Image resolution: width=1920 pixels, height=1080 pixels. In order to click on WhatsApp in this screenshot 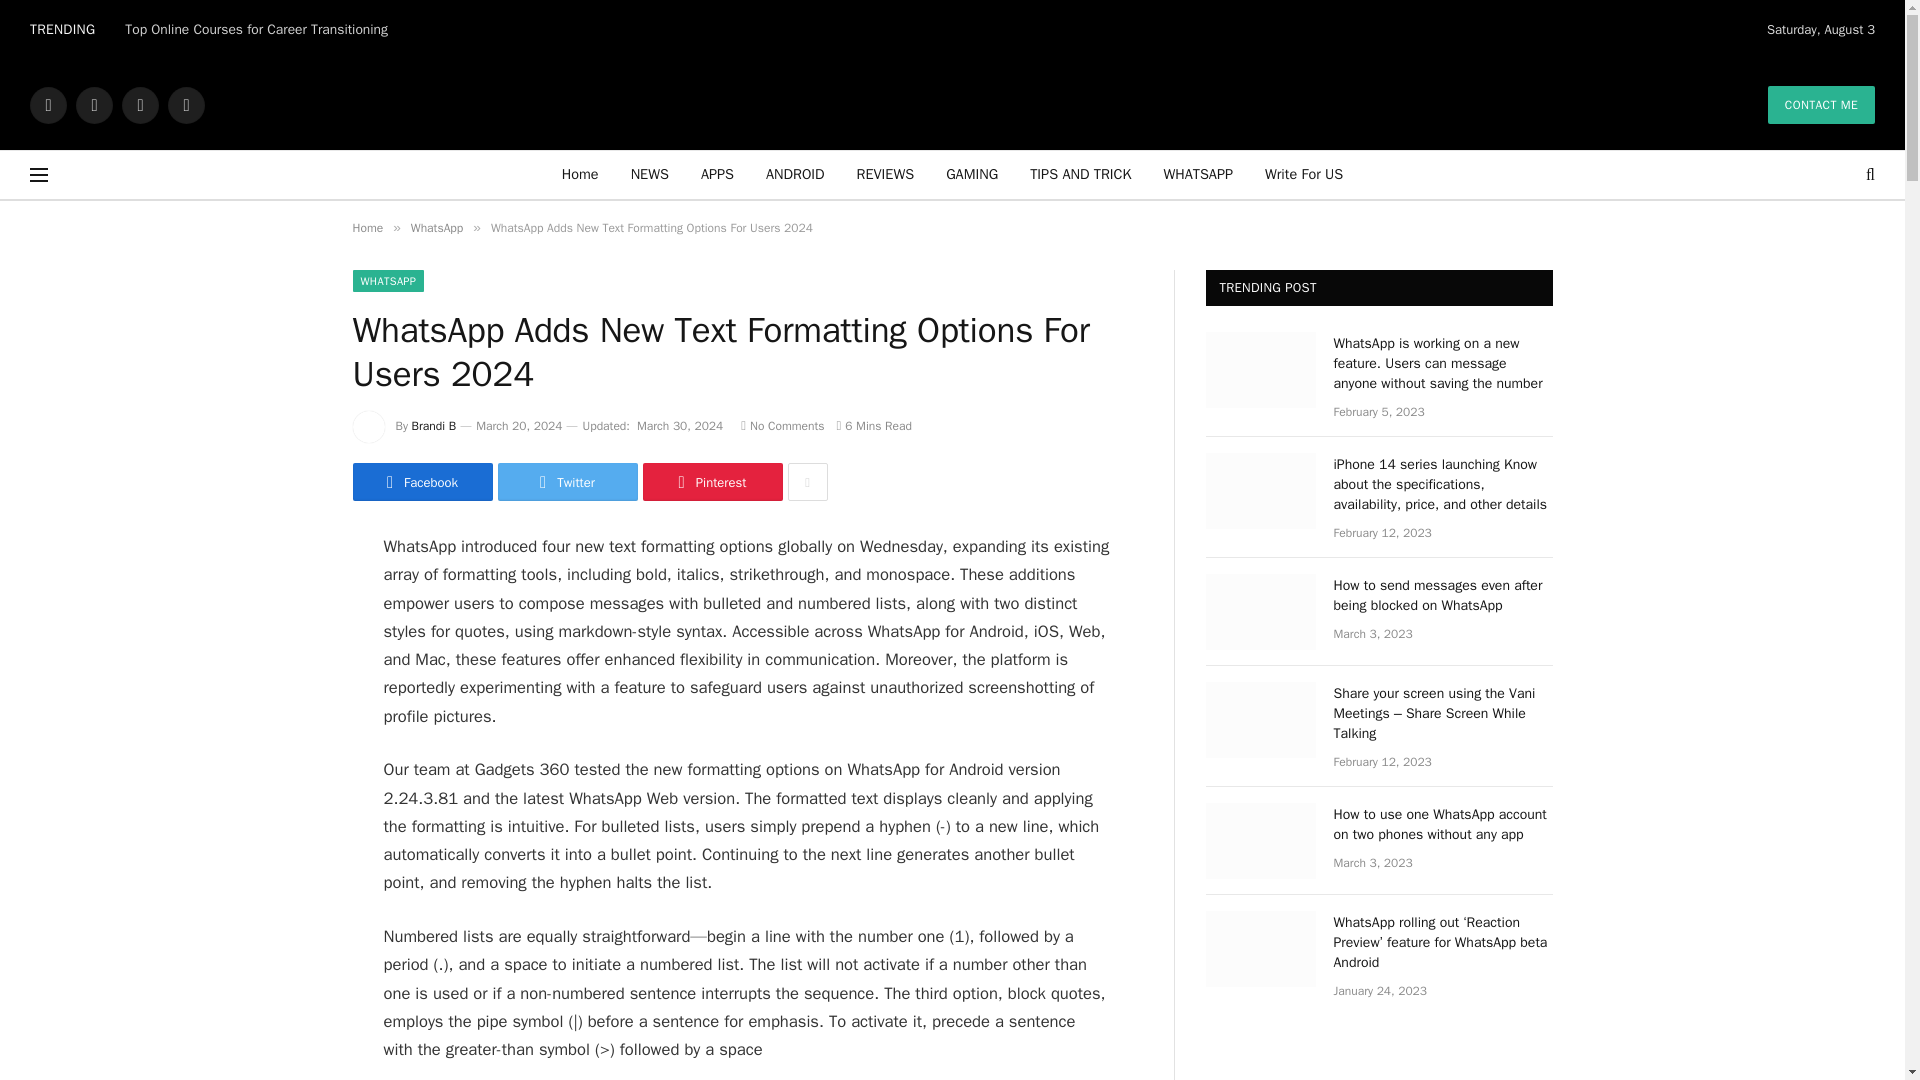, I will do `click(186, 104)`.